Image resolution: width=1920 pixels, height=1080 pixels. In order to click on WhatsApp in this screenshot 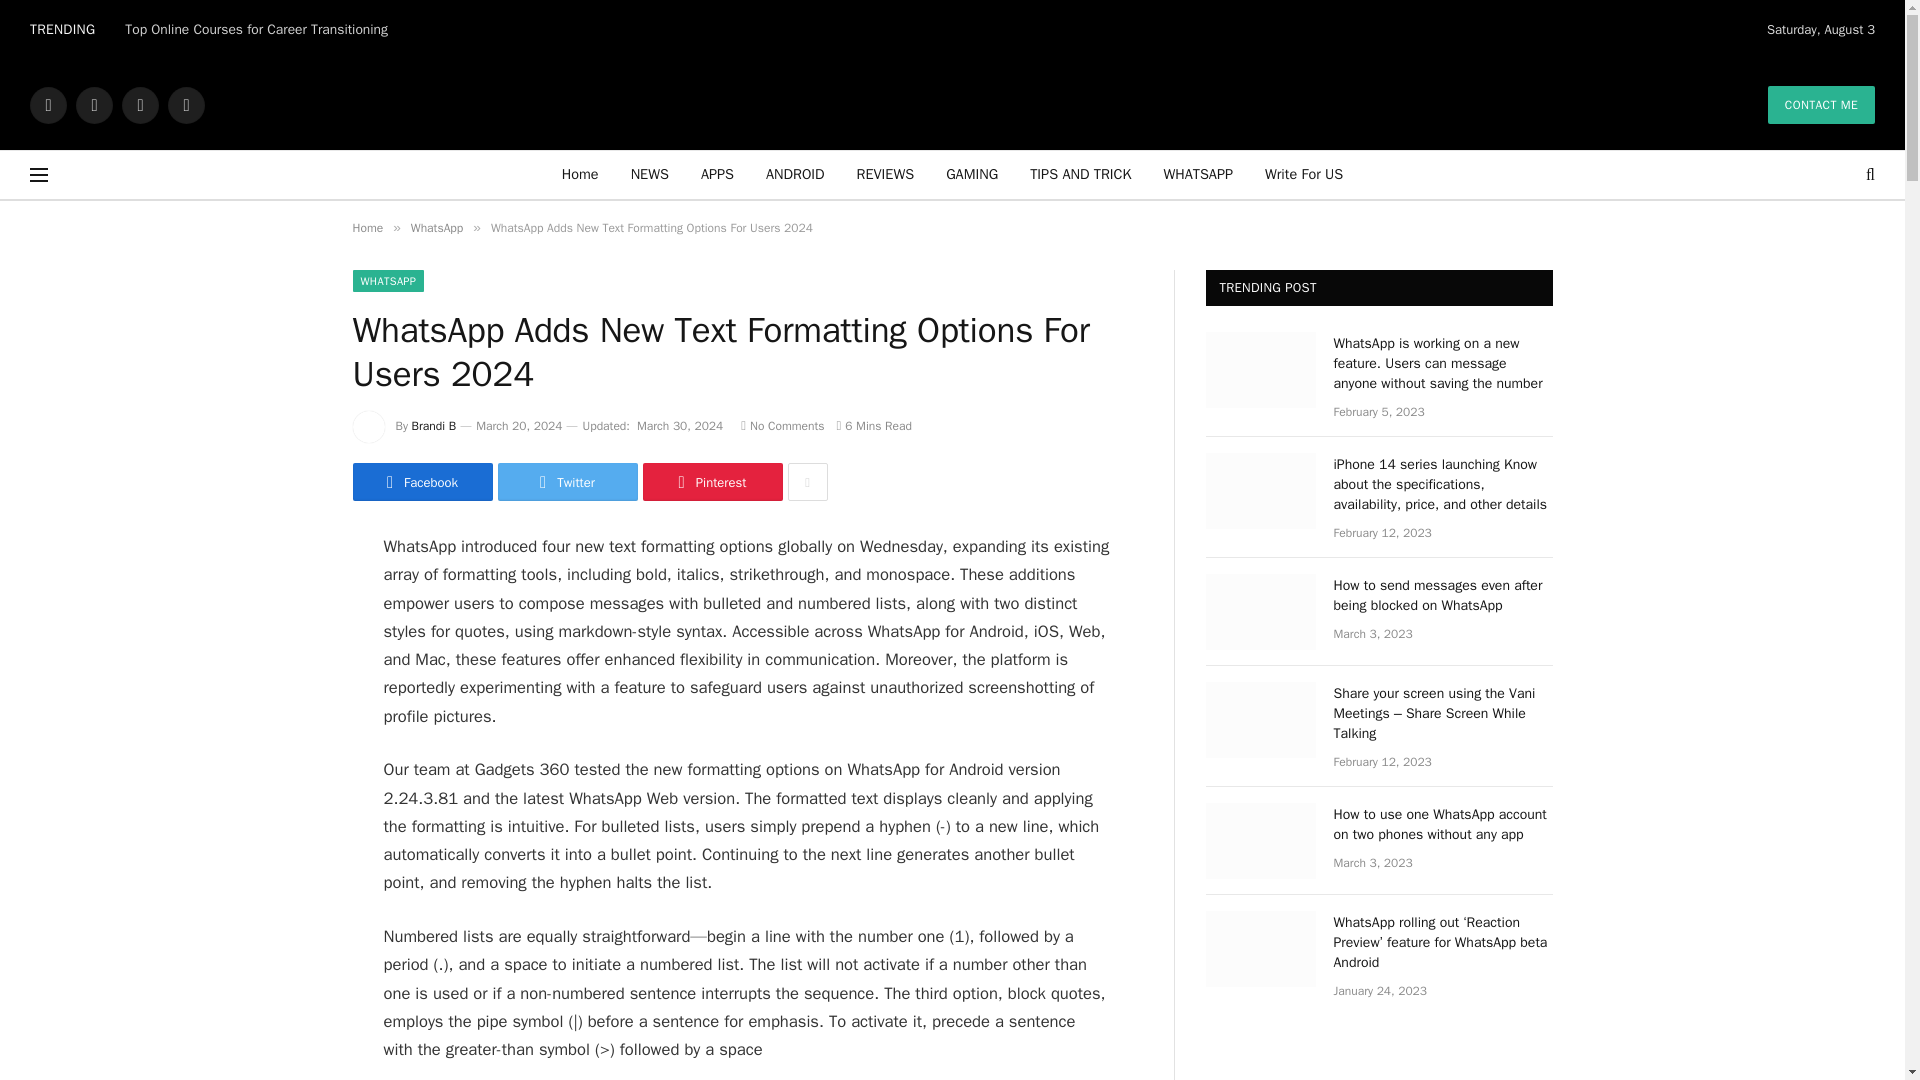, I will do `click(186, 104)`.